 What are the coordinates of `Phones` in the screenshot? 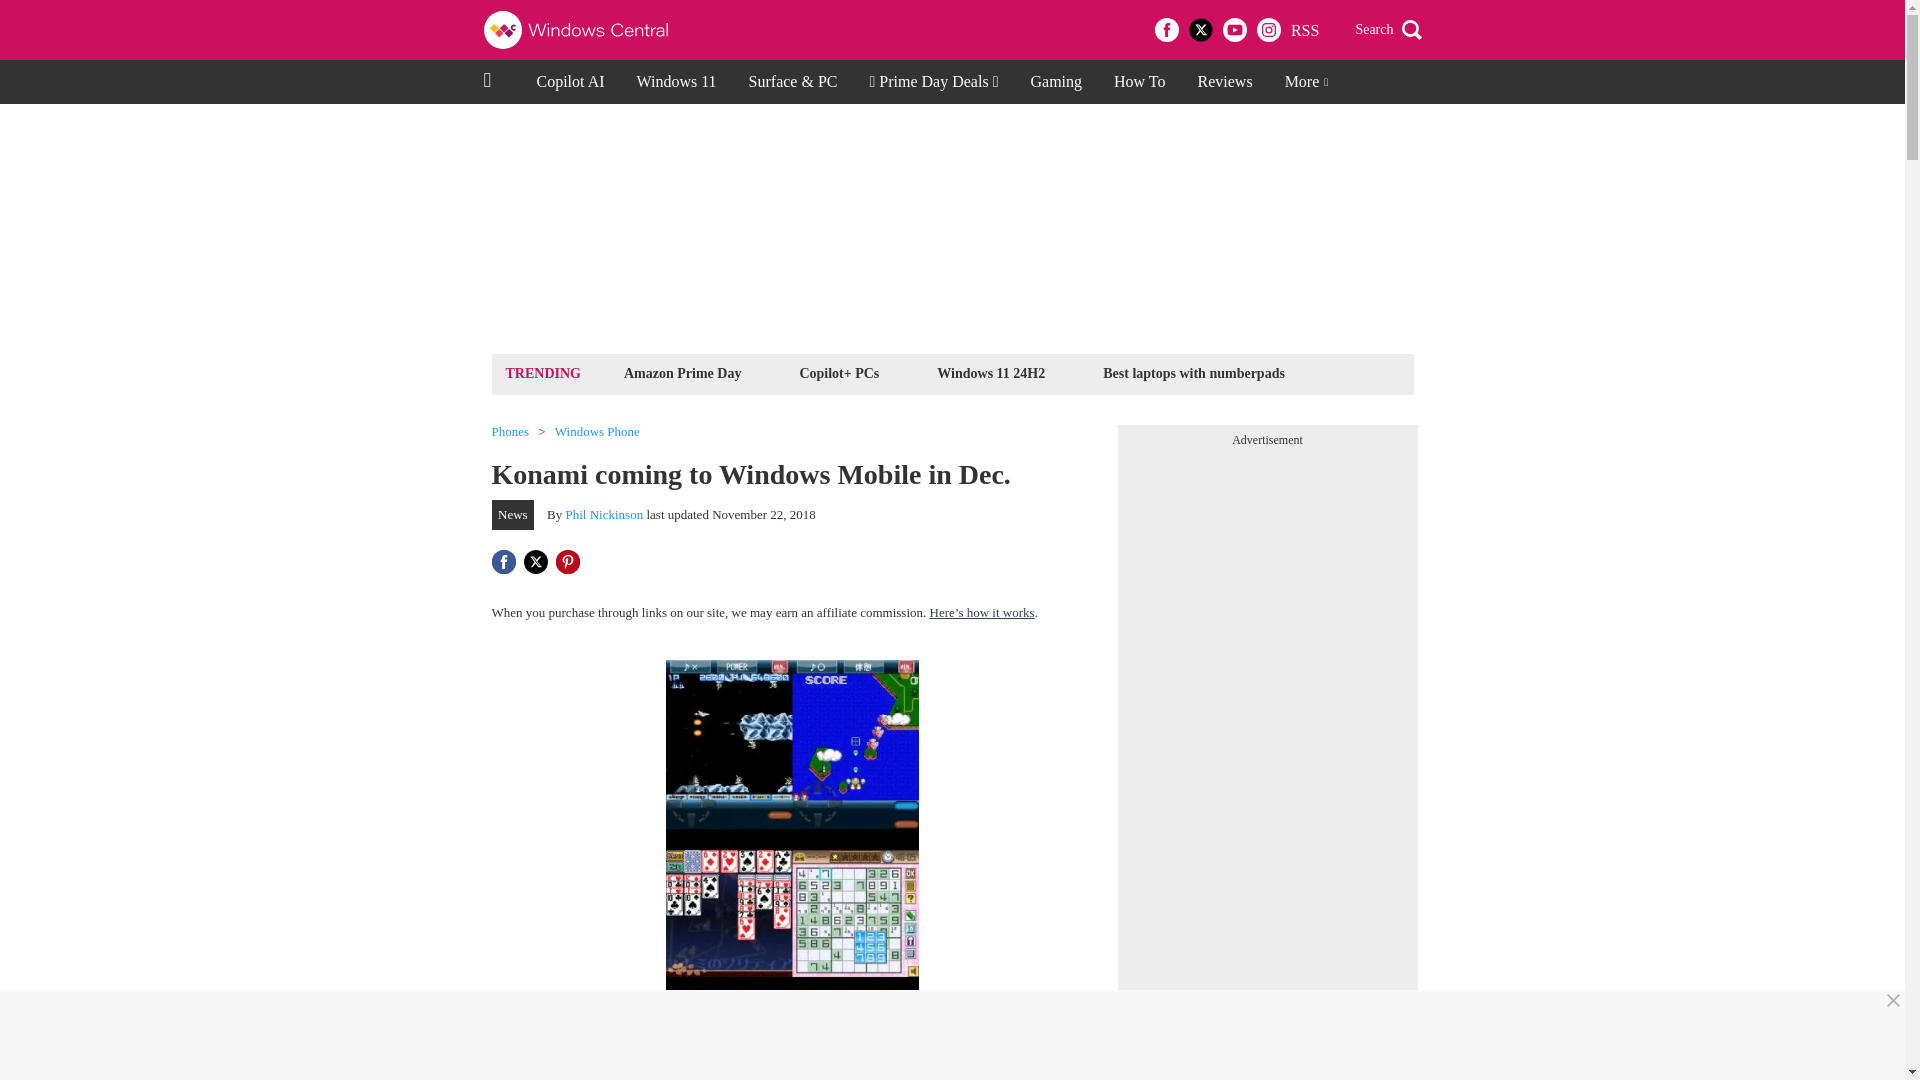 It's located at (510, 432).